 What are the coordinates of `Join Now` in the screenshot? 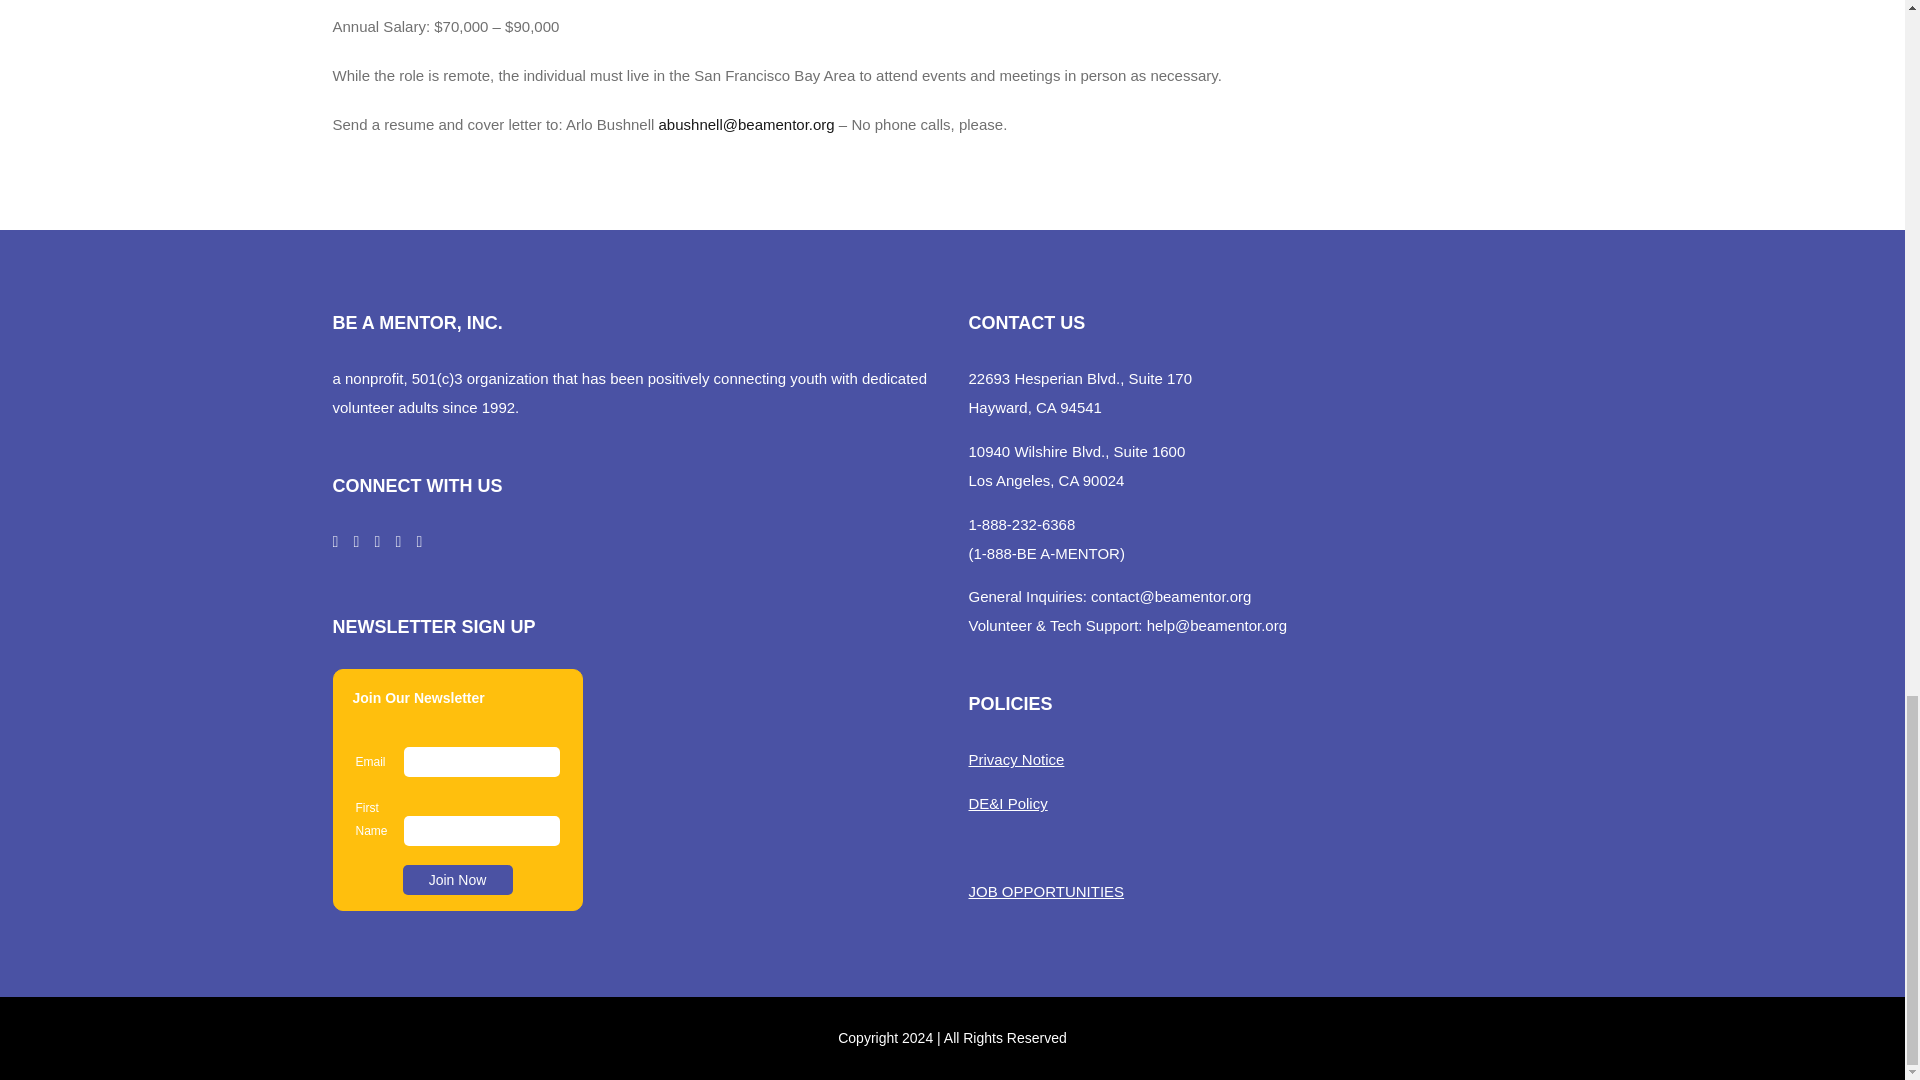 It's located at (456, 880).